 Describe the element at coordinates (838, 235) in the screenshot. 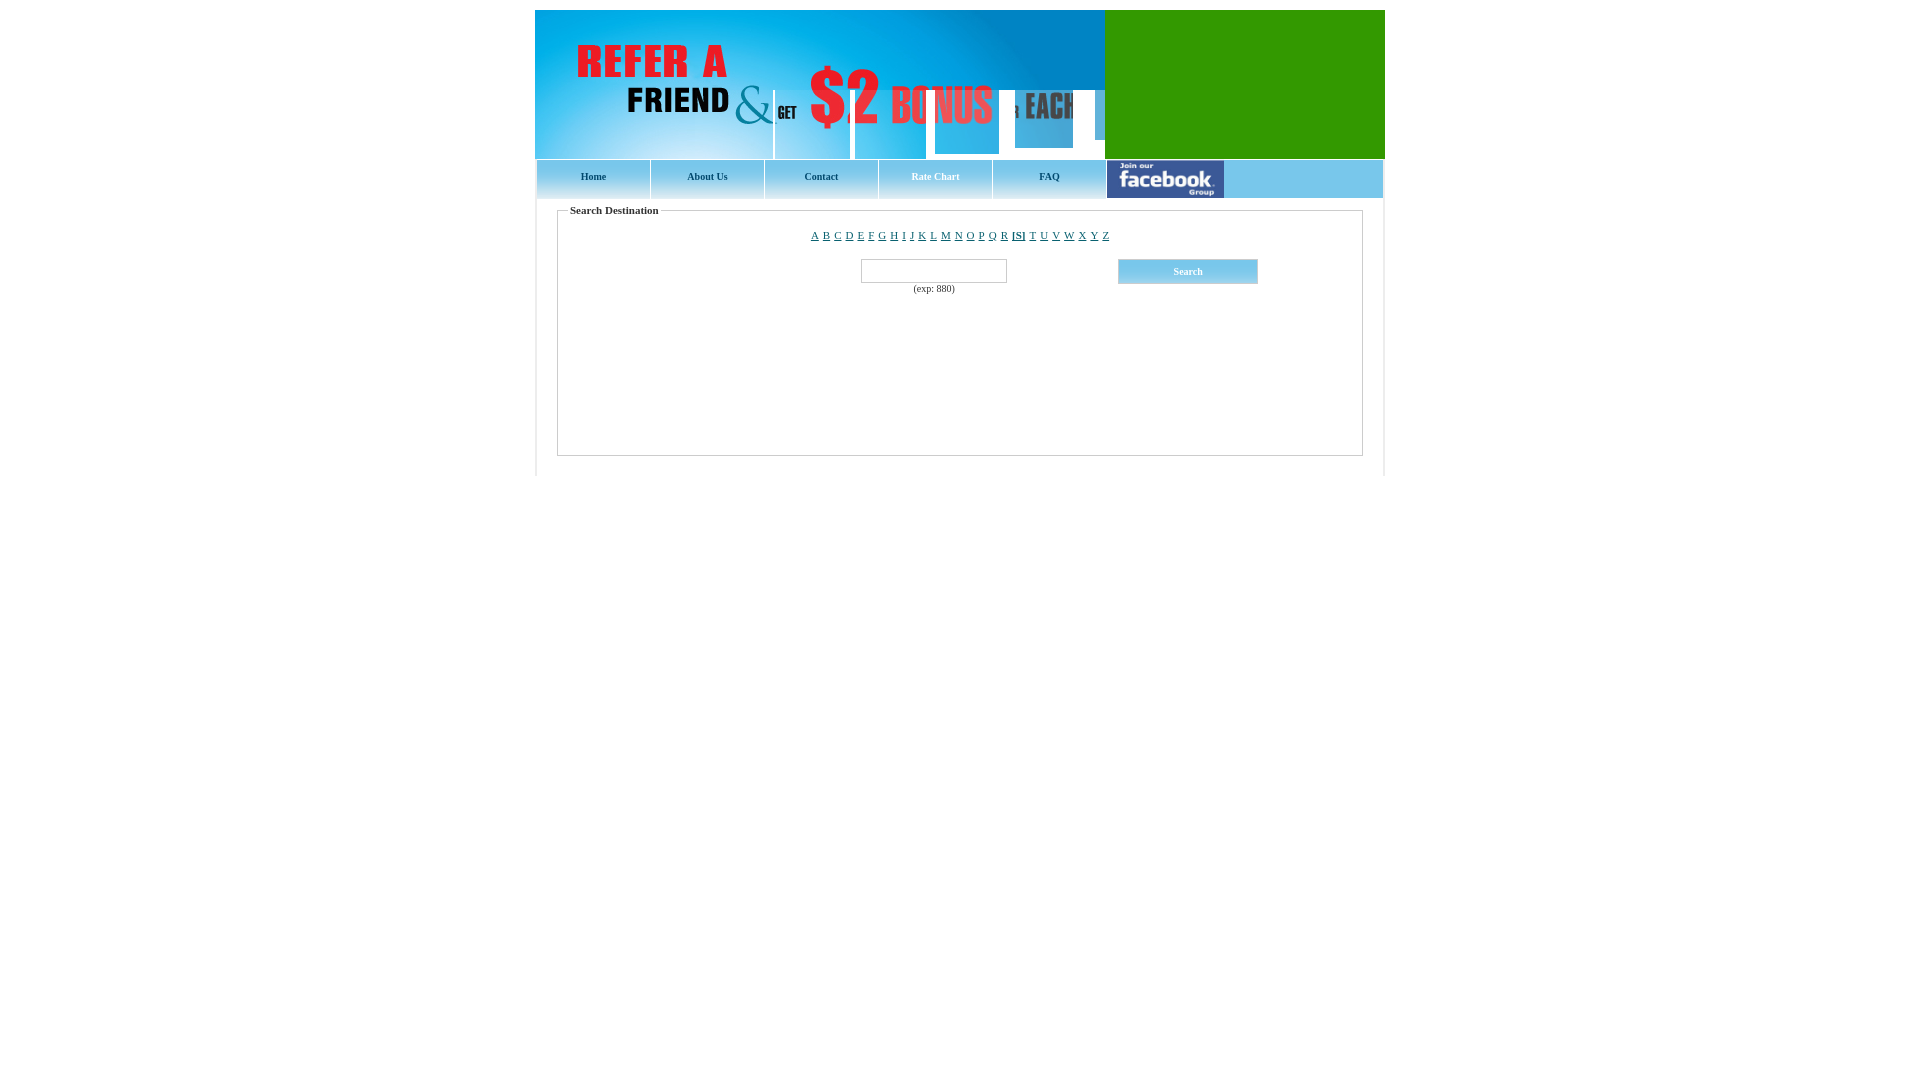

I see `C` at that location.